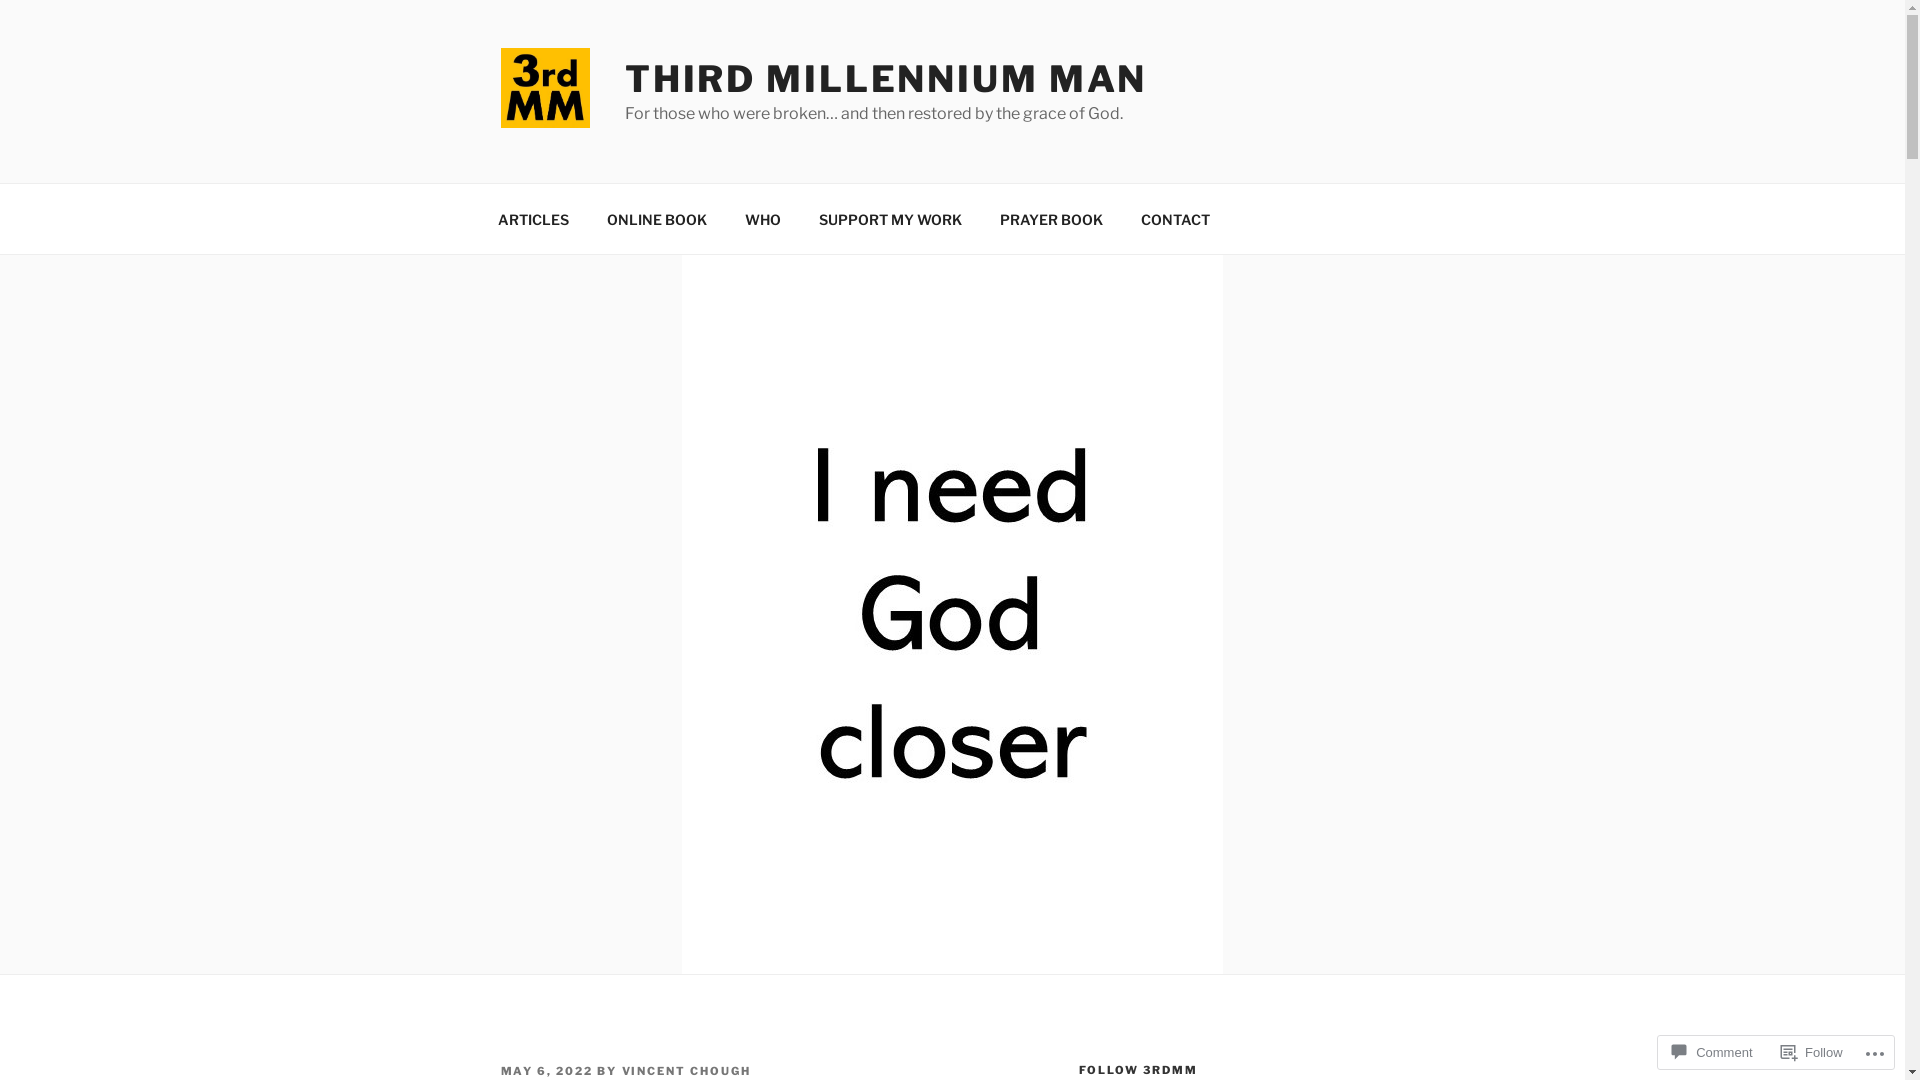 The image size is (1920, 1080). Describe the element at coordinates (1812, 1052) in the screenshot. I see `Follow` at that location.